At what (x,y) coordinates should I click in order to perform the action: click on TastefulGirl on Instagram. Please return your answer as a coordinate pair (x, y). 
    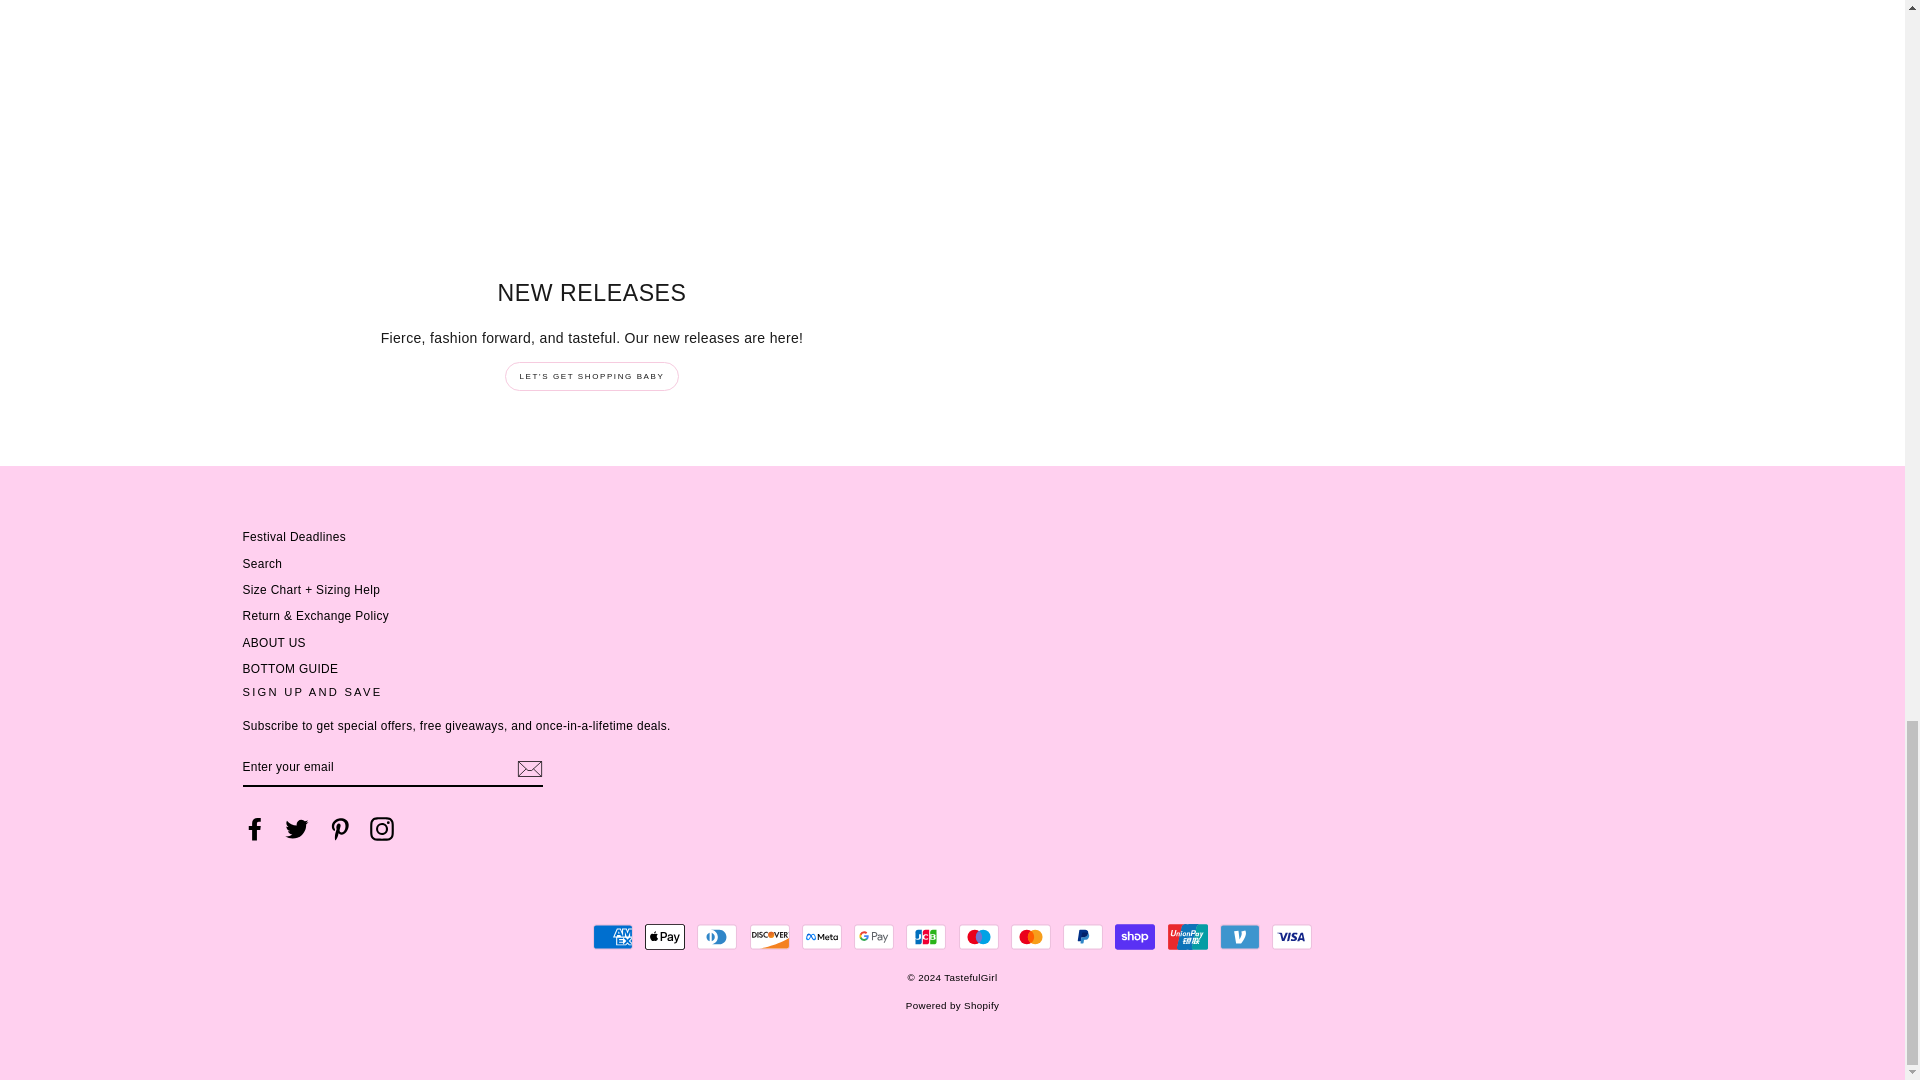
    Looking at the image, I should click on (382, 828).